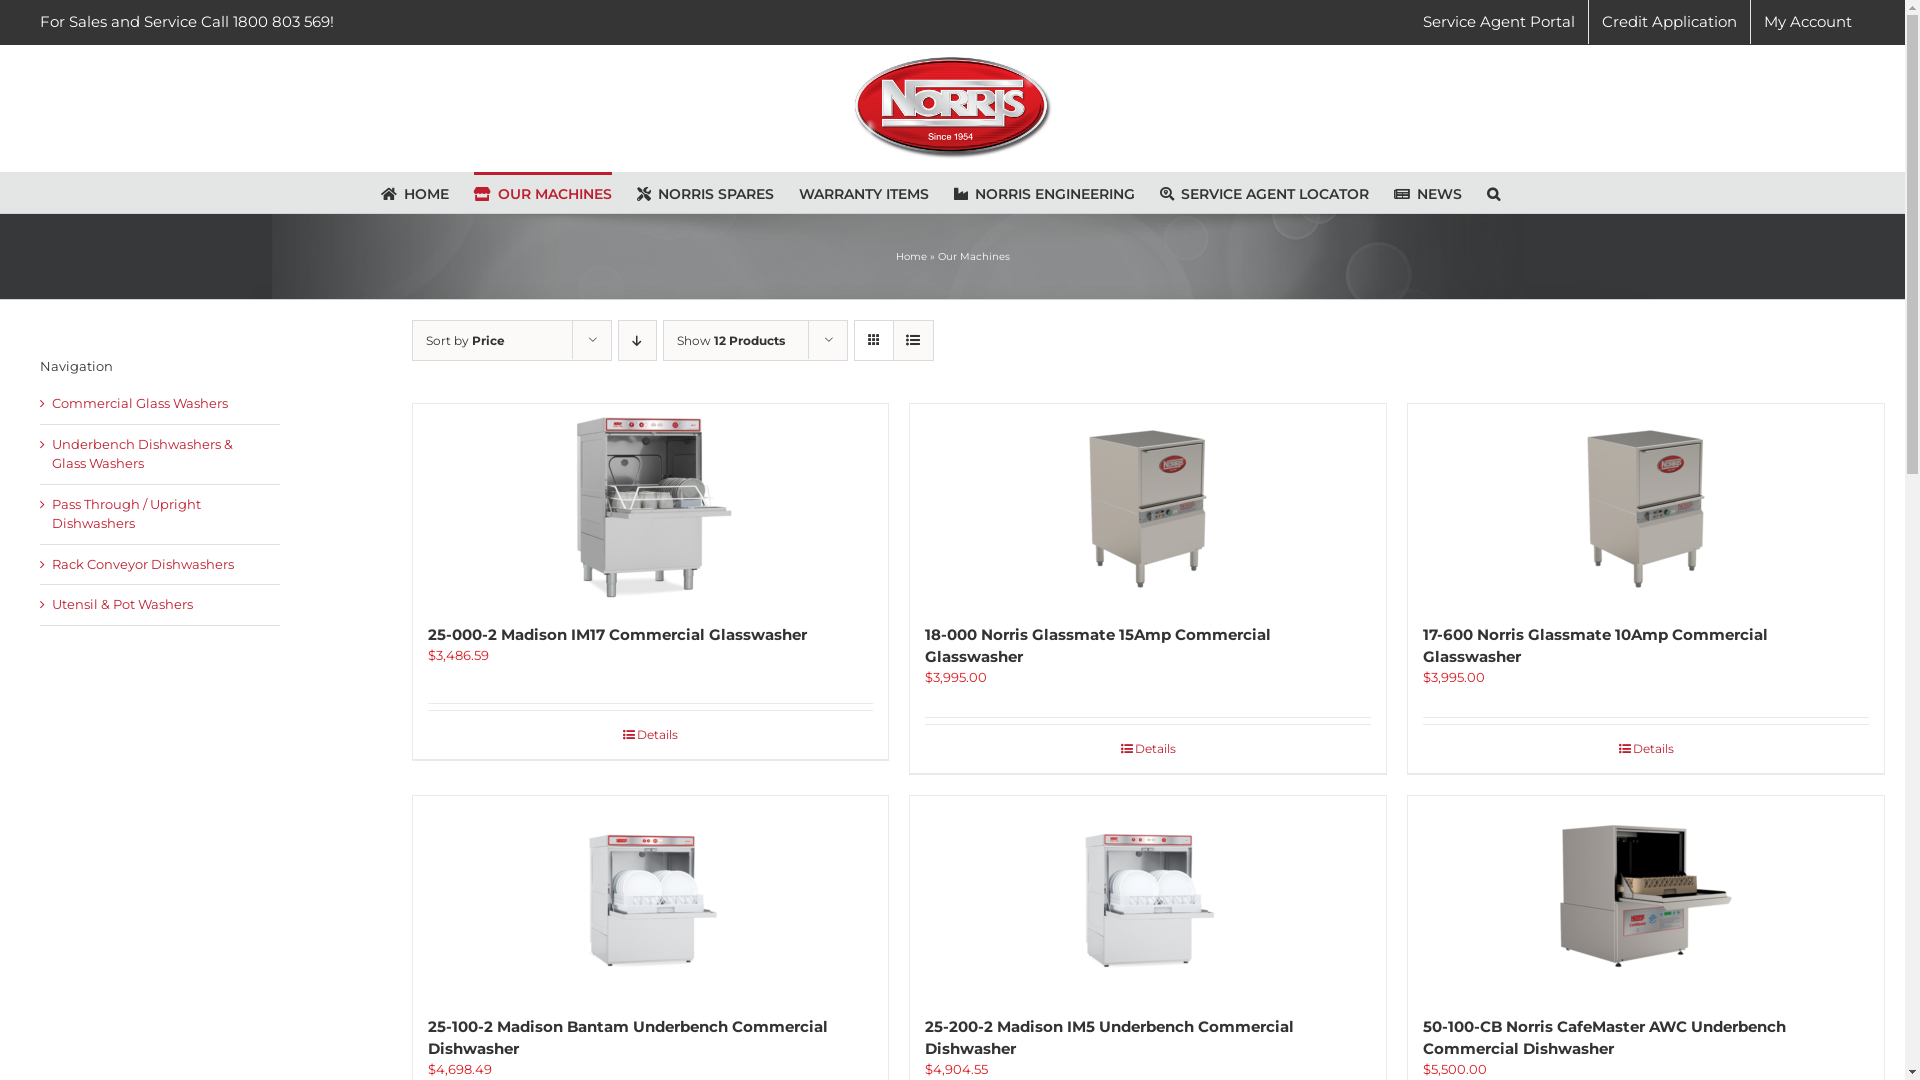 The height and width of the screenshot is (1080, 1920). I want to click on 25-100-2 Madison Bantam Underbench Commercial Dishwasher, so click(628, 1038).